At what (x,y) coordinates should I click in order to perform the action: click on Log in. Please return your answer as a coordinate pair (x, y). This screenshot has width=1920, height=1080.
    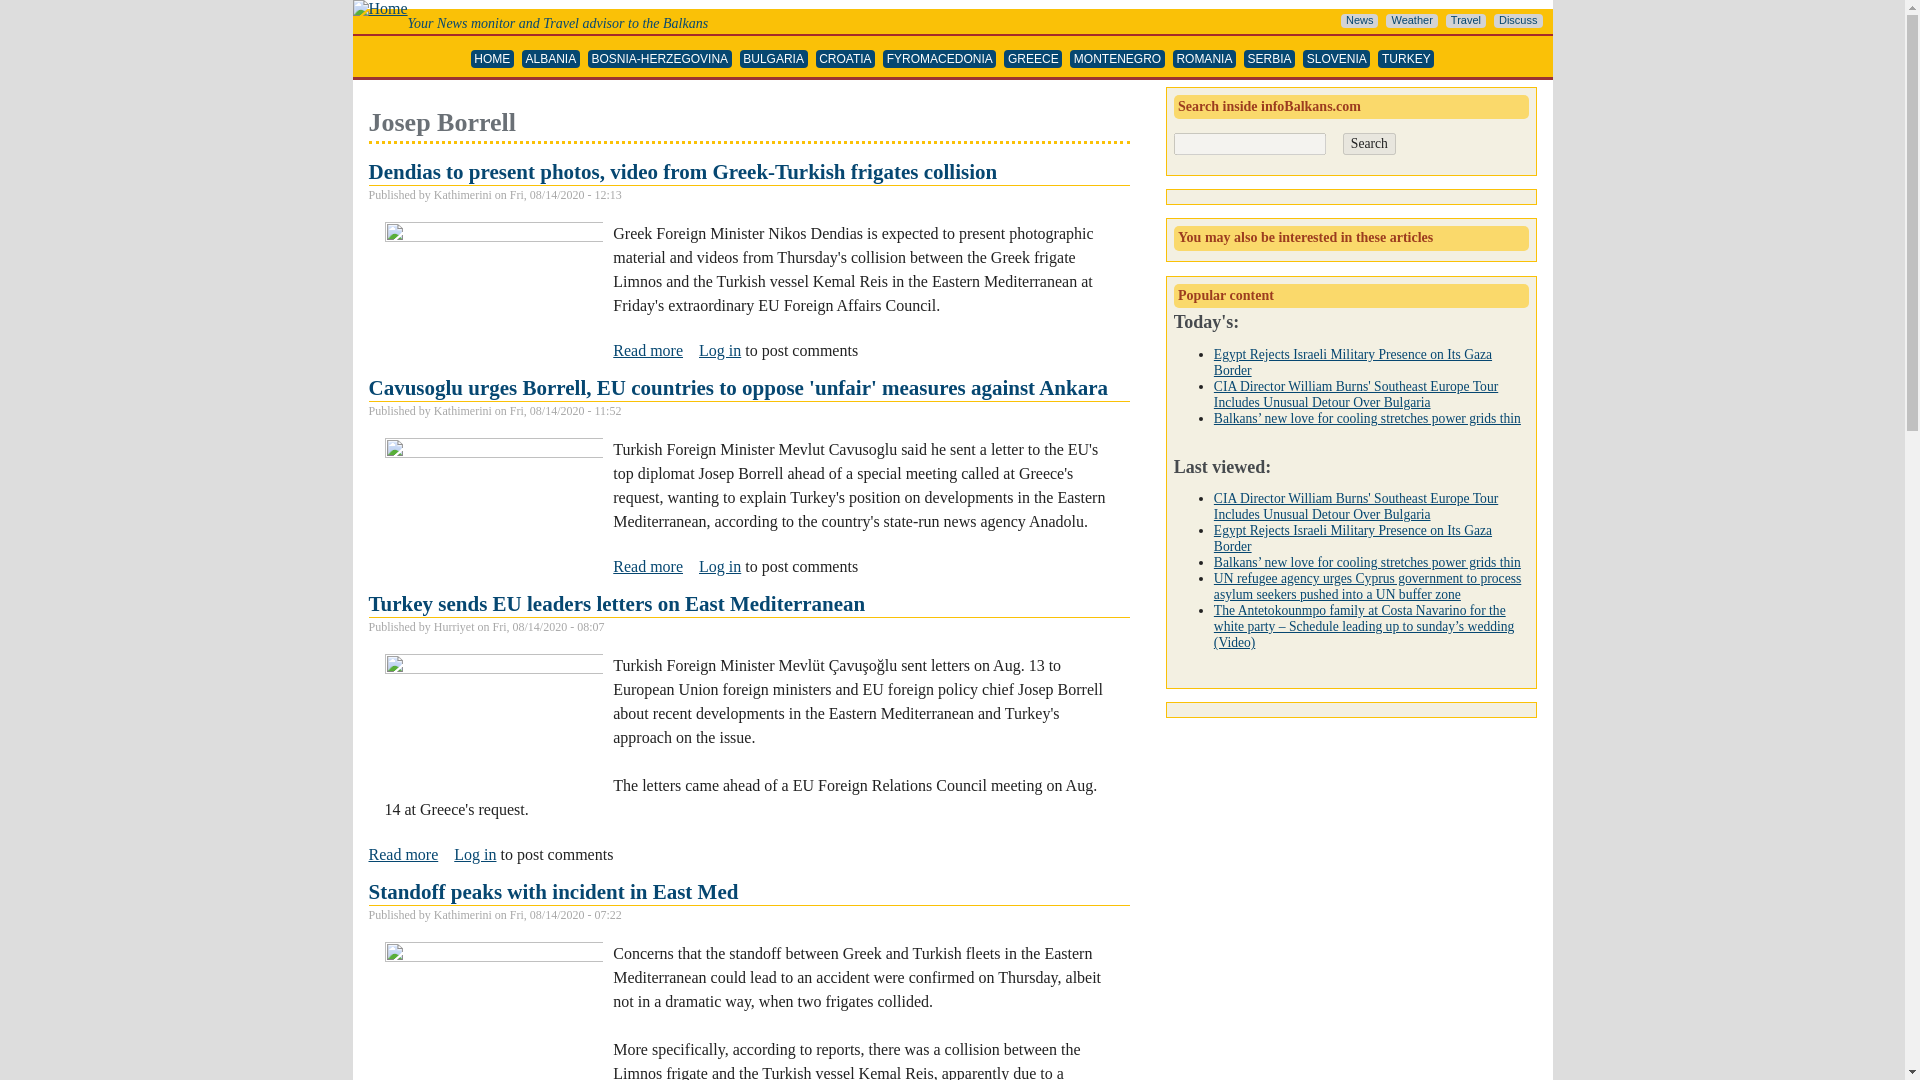
    Looking at the image, I should click on (474, 854).